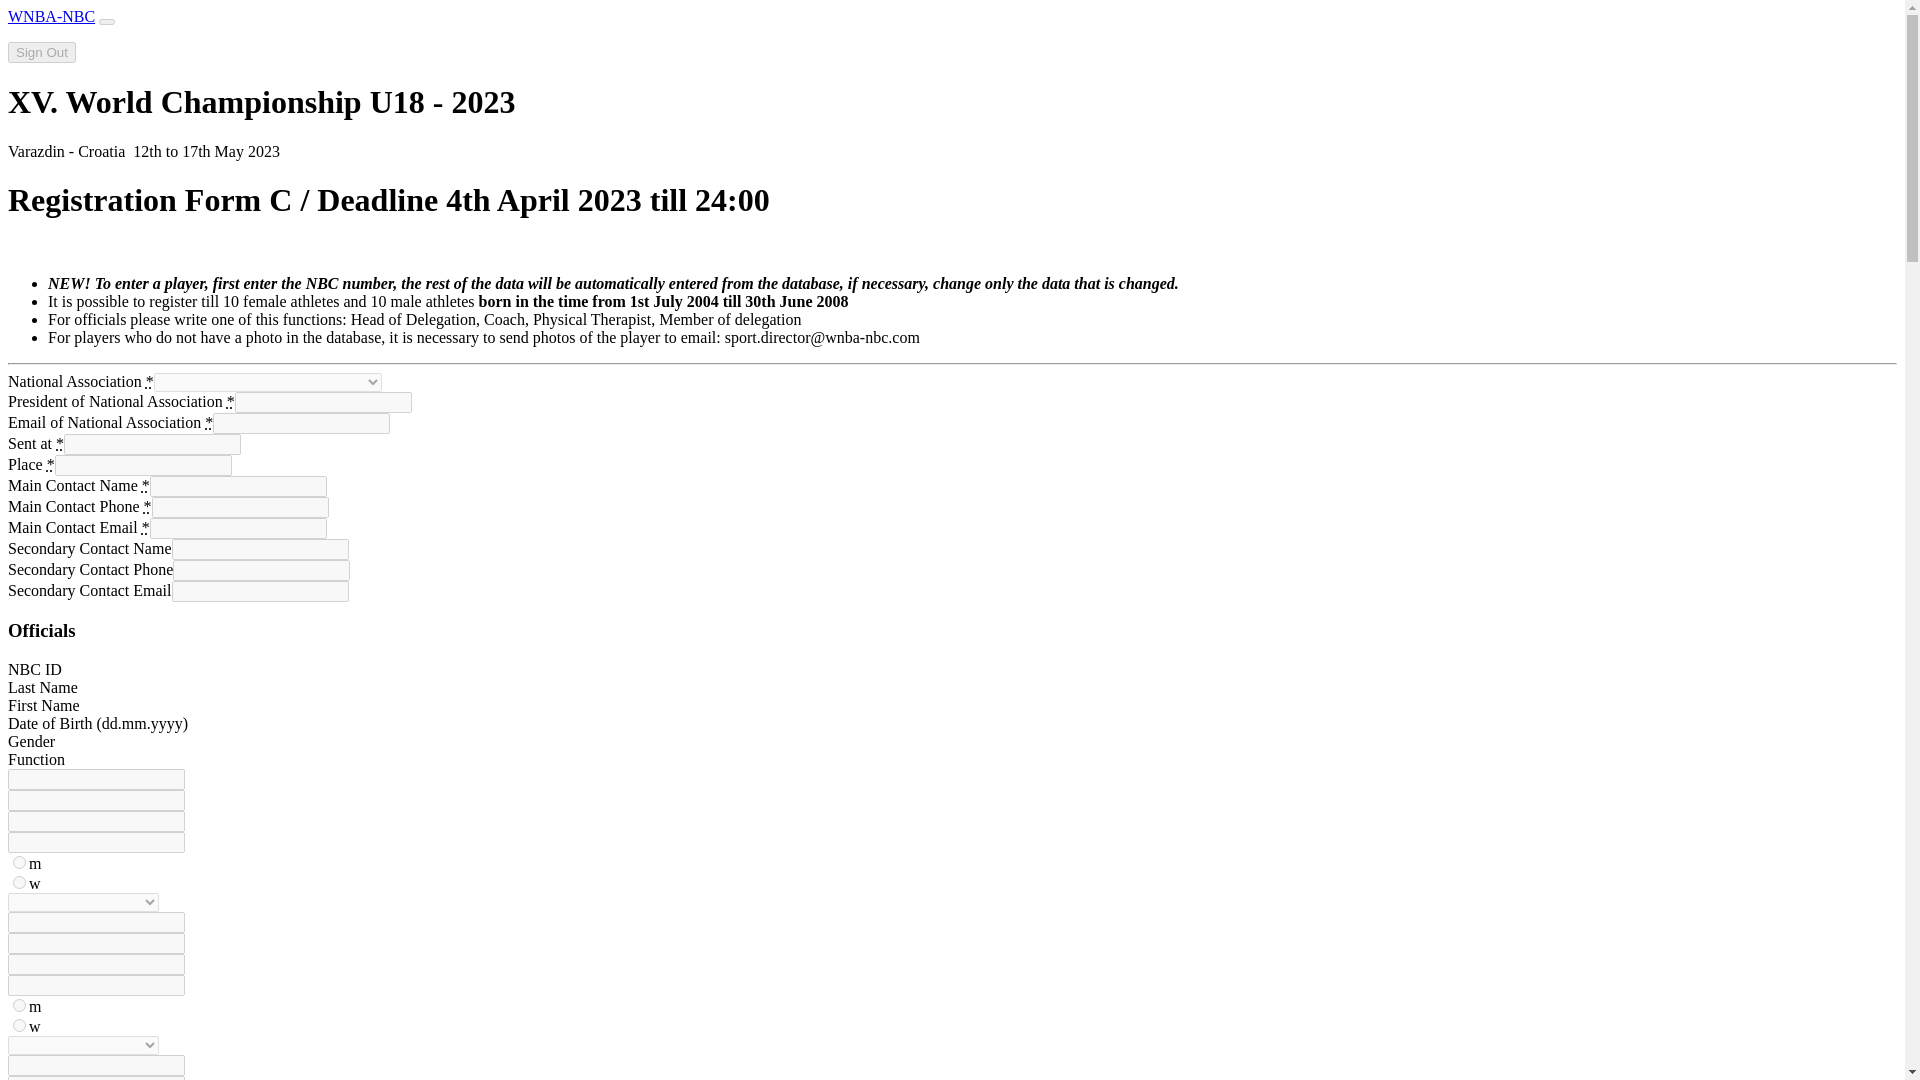  Describe the element at coordinates (146, 485) in the screenshot. I see `required` at that location.